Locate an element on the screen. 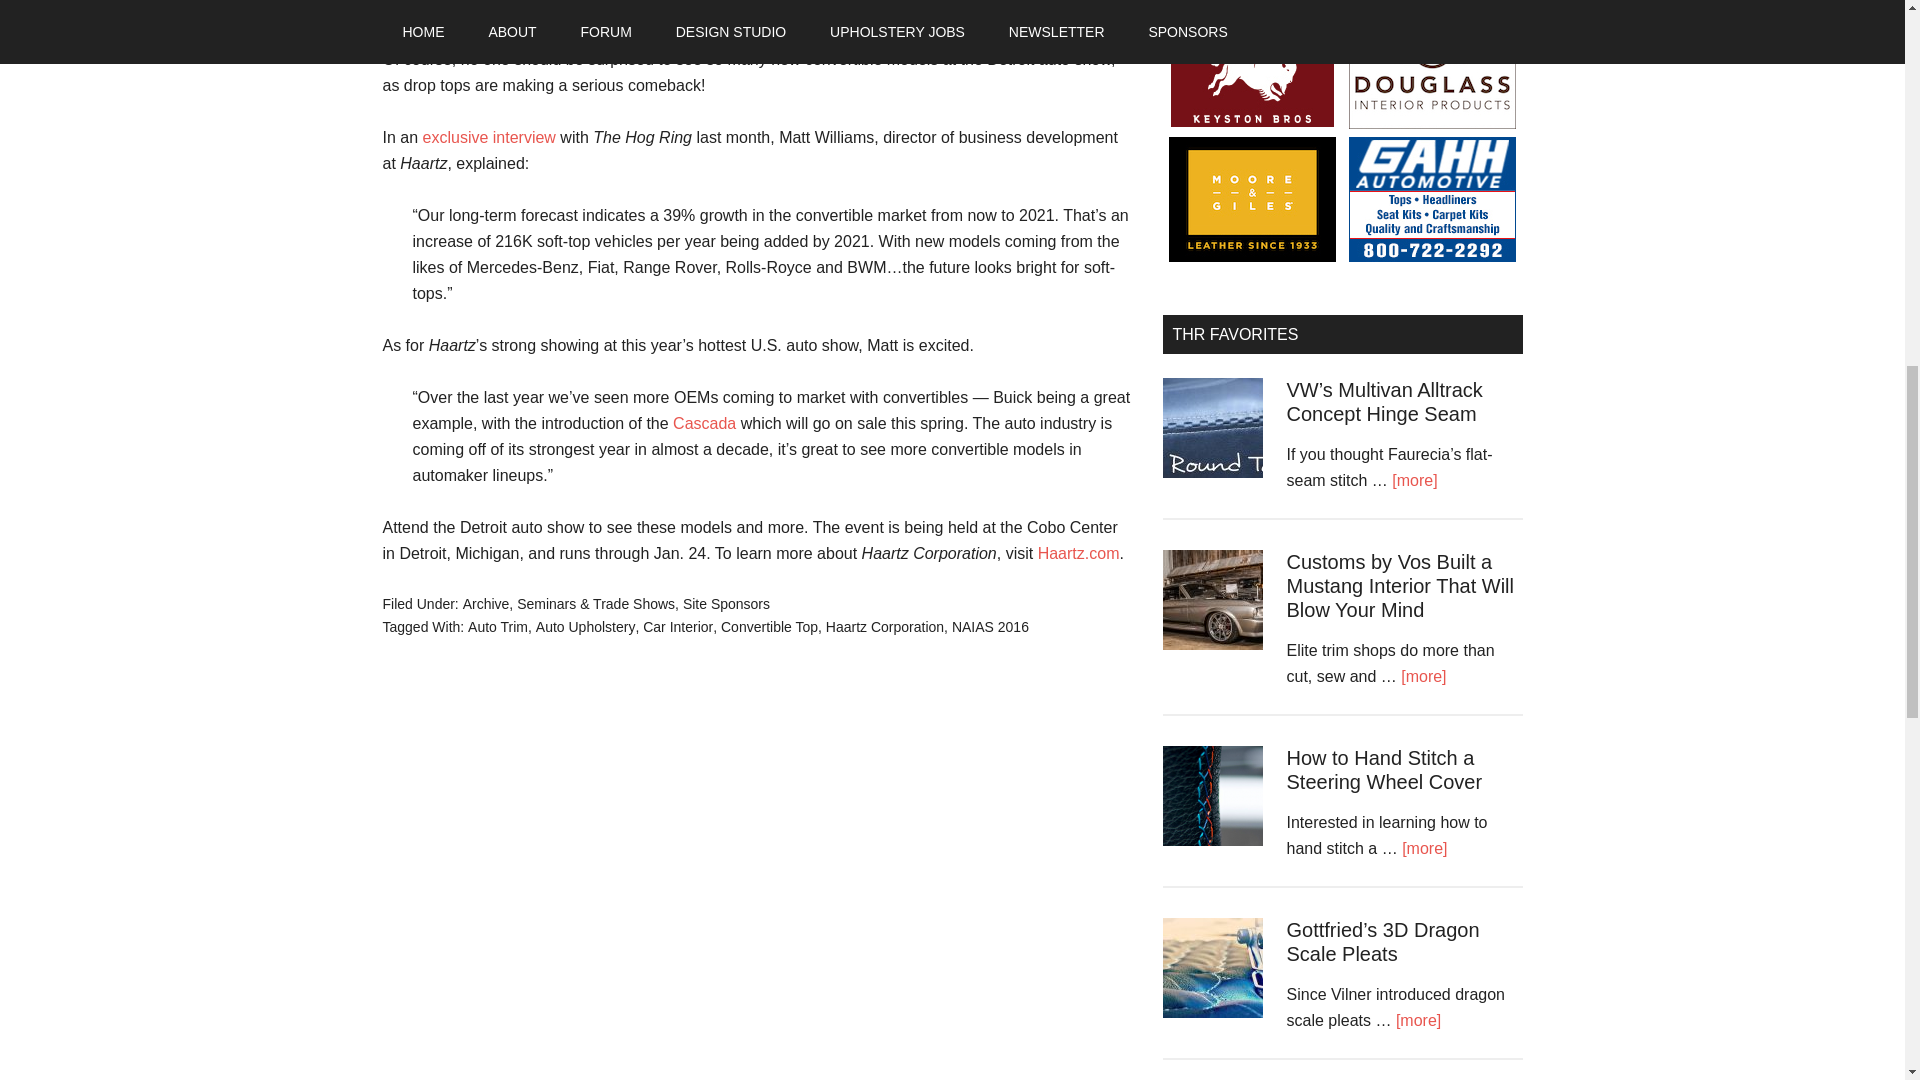 The width and height of the screenshot is (1920, 1080). Haartz Corporation is located at coordinates (884, 625).